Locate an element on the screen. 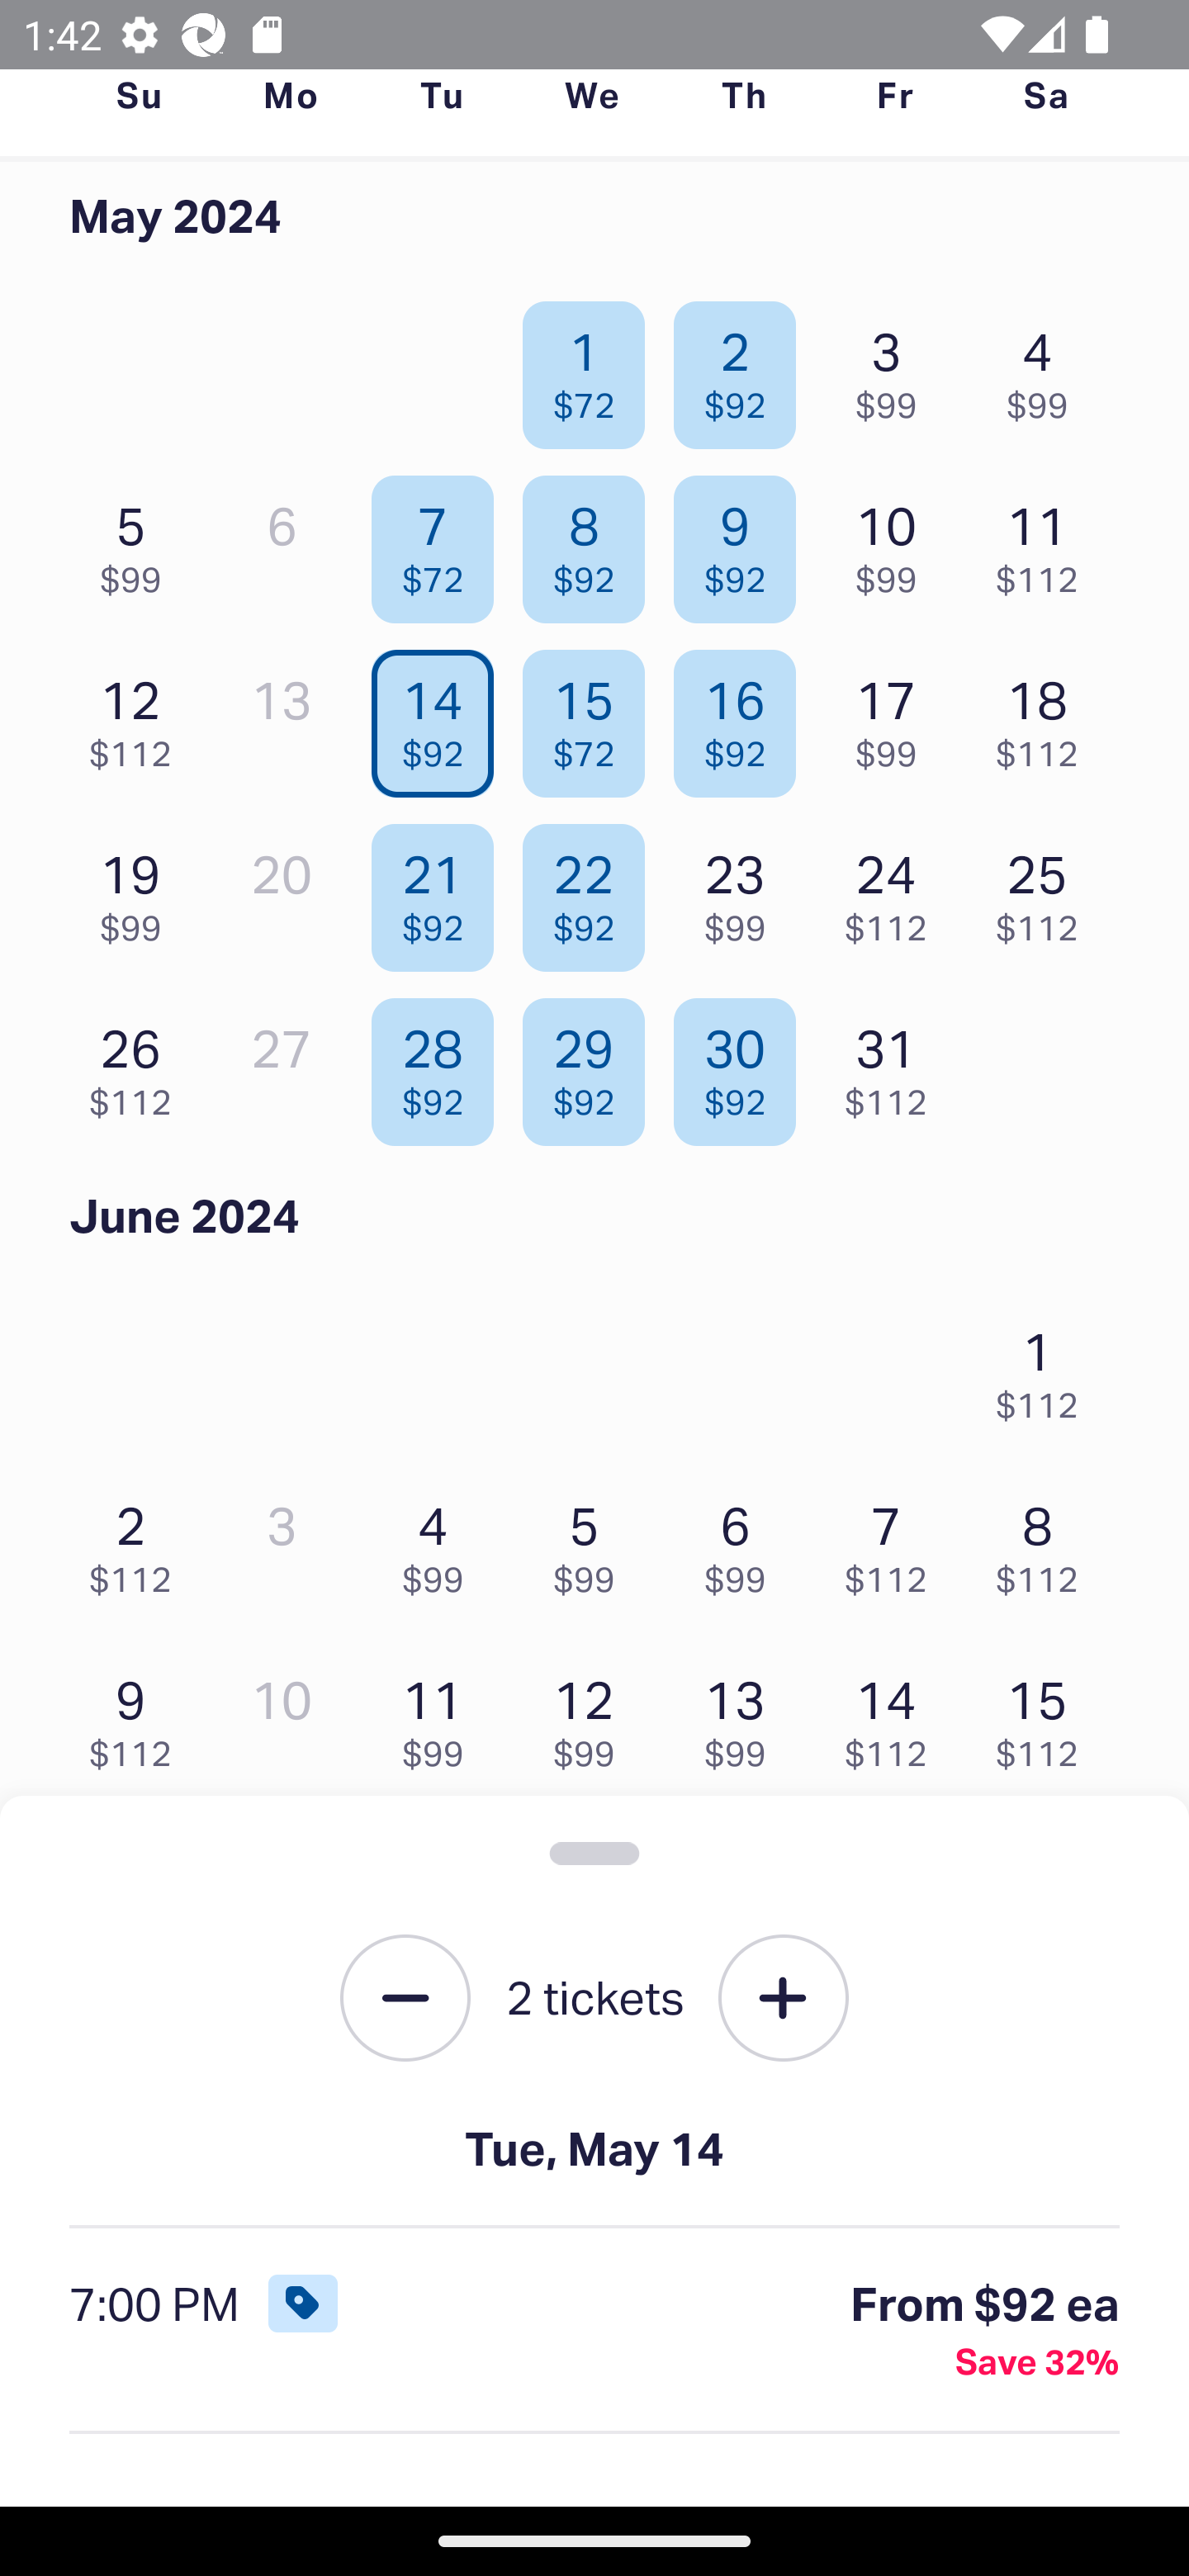 The image size is (1189, 2576). 7 $112 is located at coordinates (894, 1541).